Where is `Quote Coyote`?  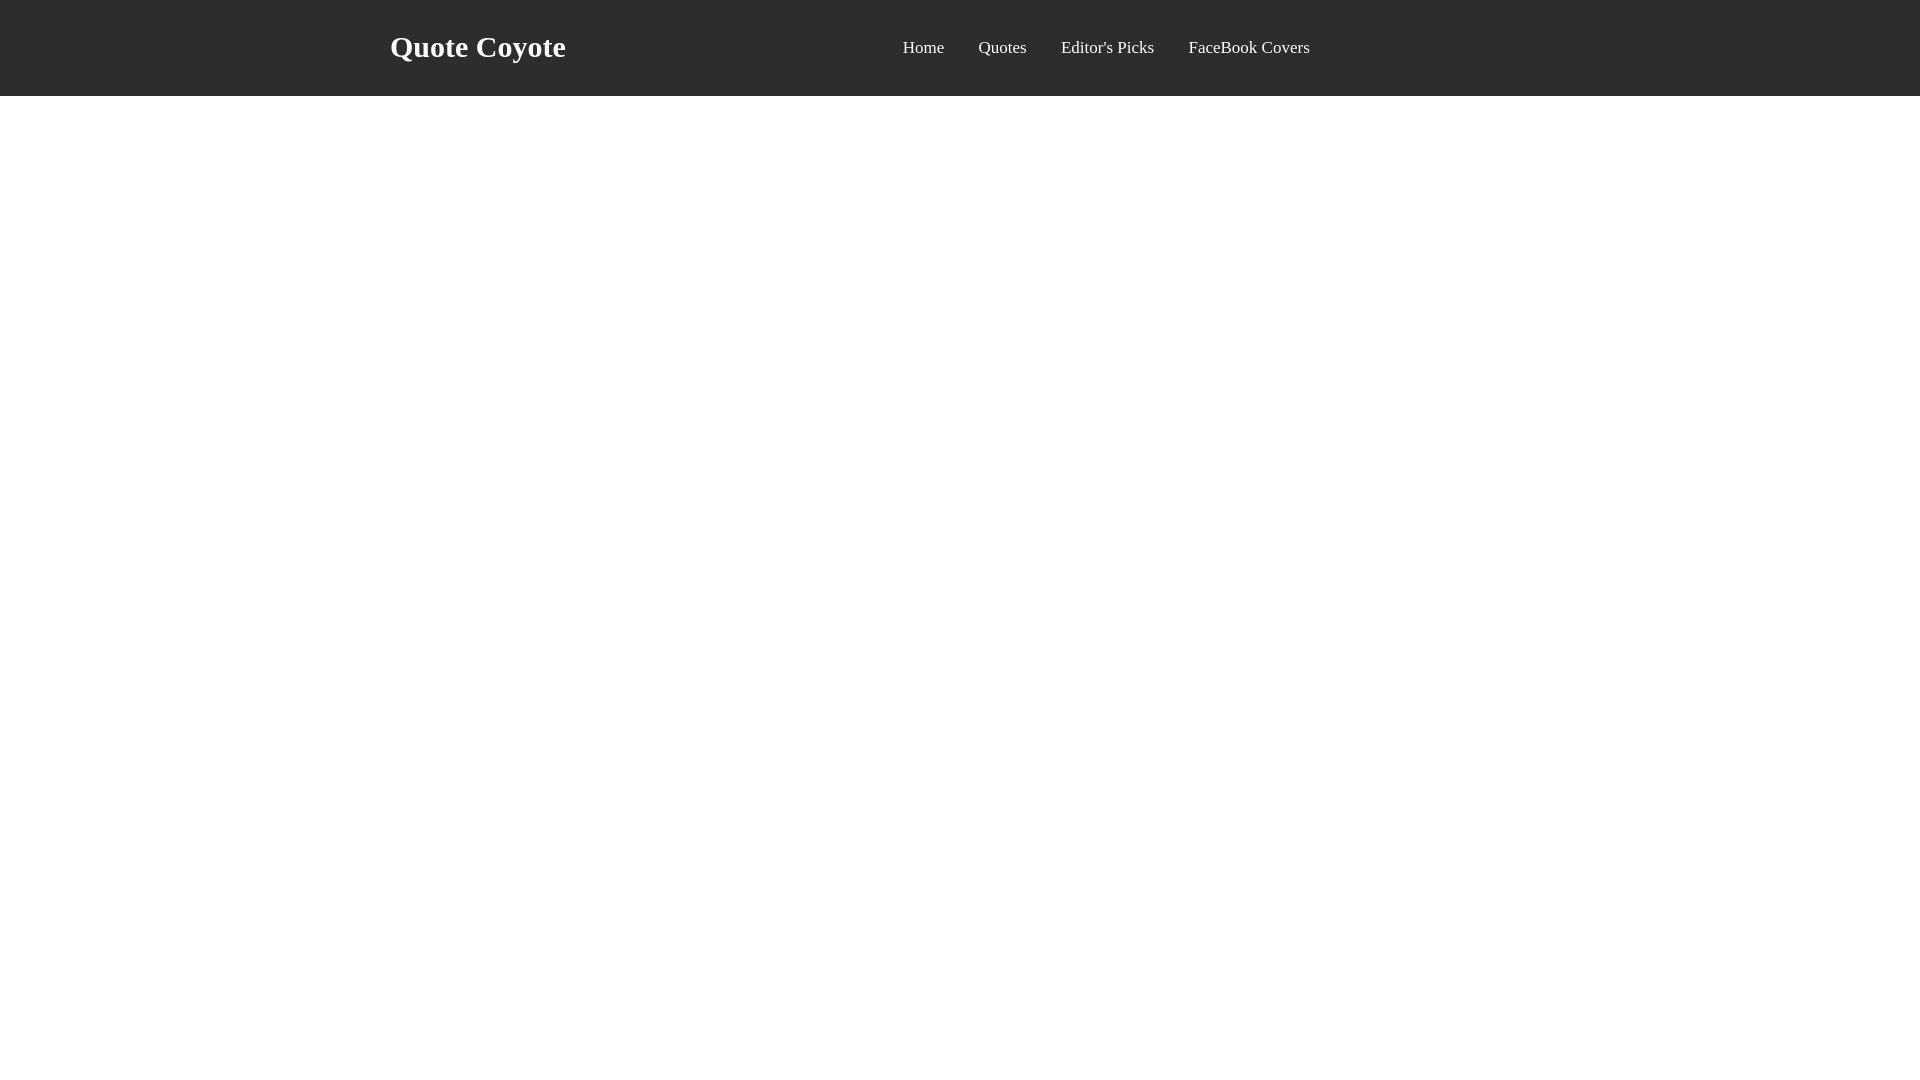
Quote Coyote is located at coordinates (478, 46).